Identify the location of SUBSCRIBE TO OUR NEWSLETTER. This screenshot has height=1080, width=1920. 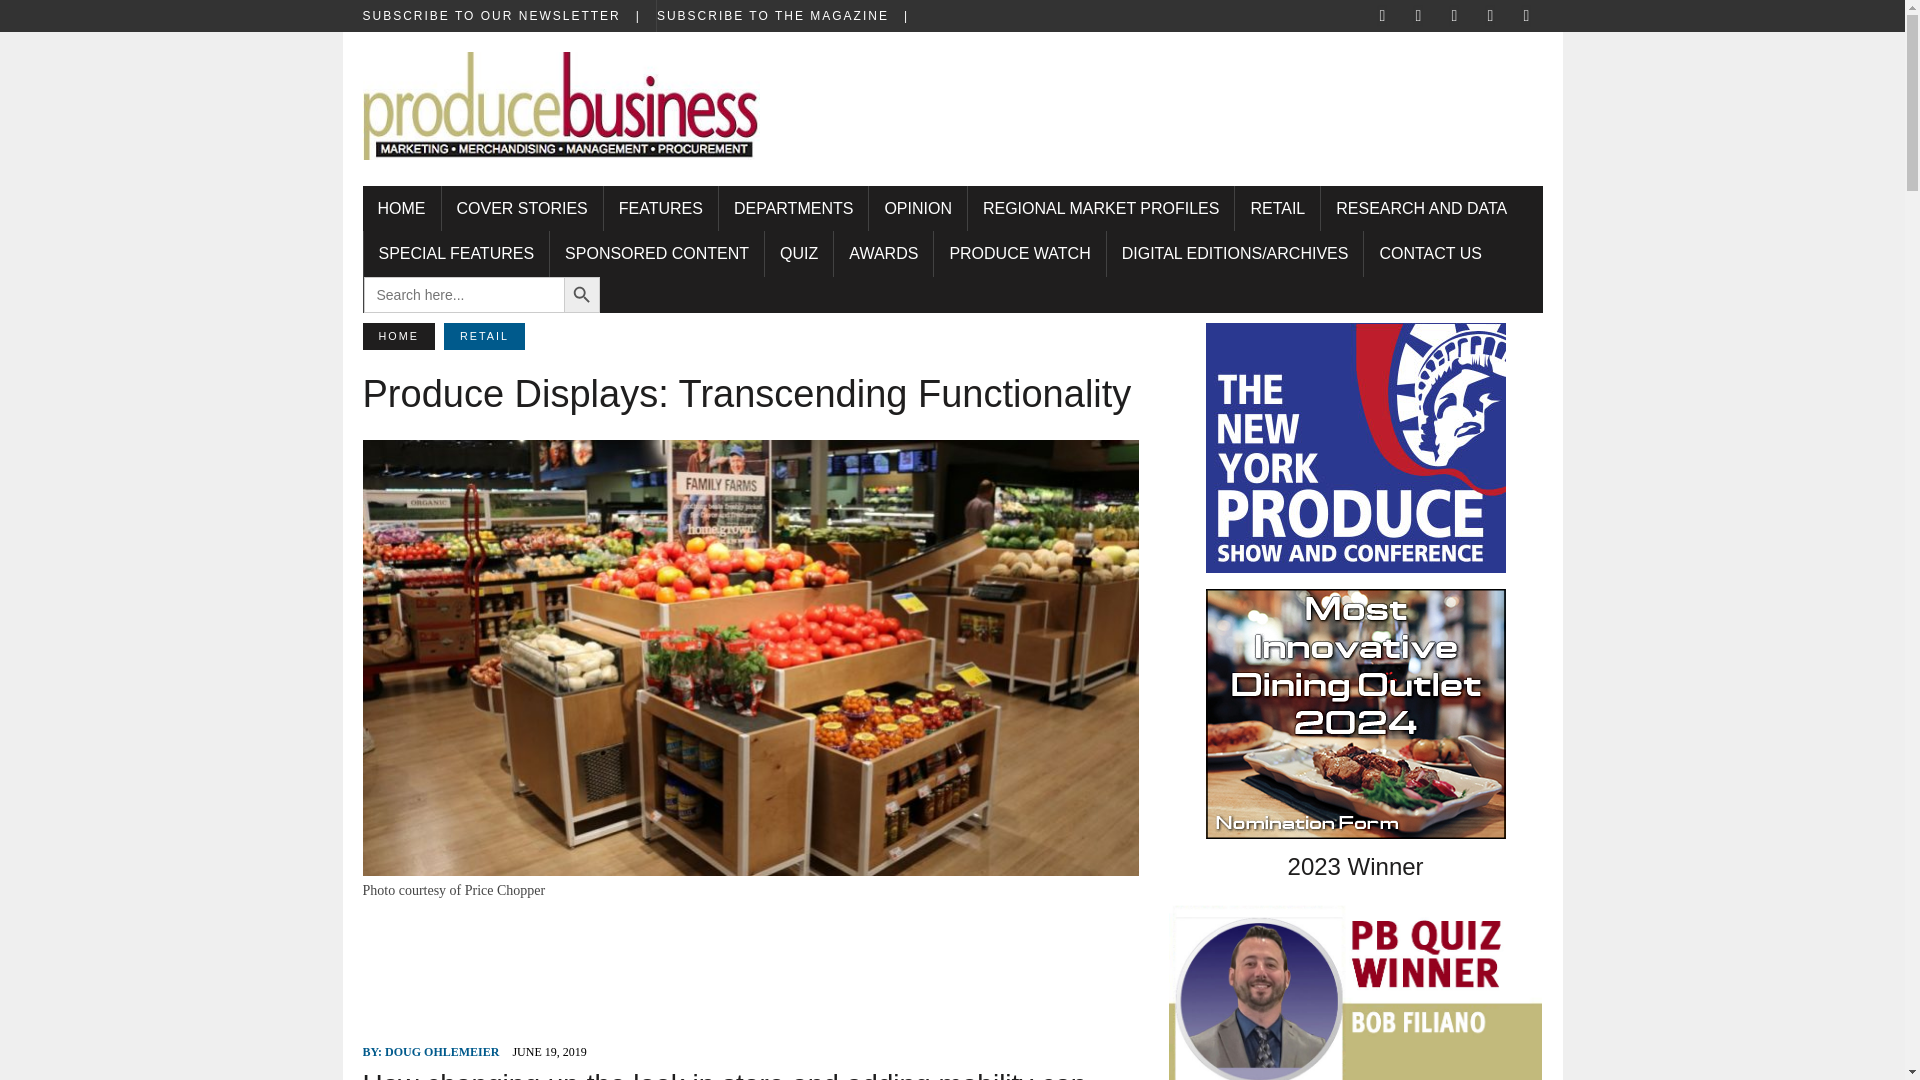
(508, 16).